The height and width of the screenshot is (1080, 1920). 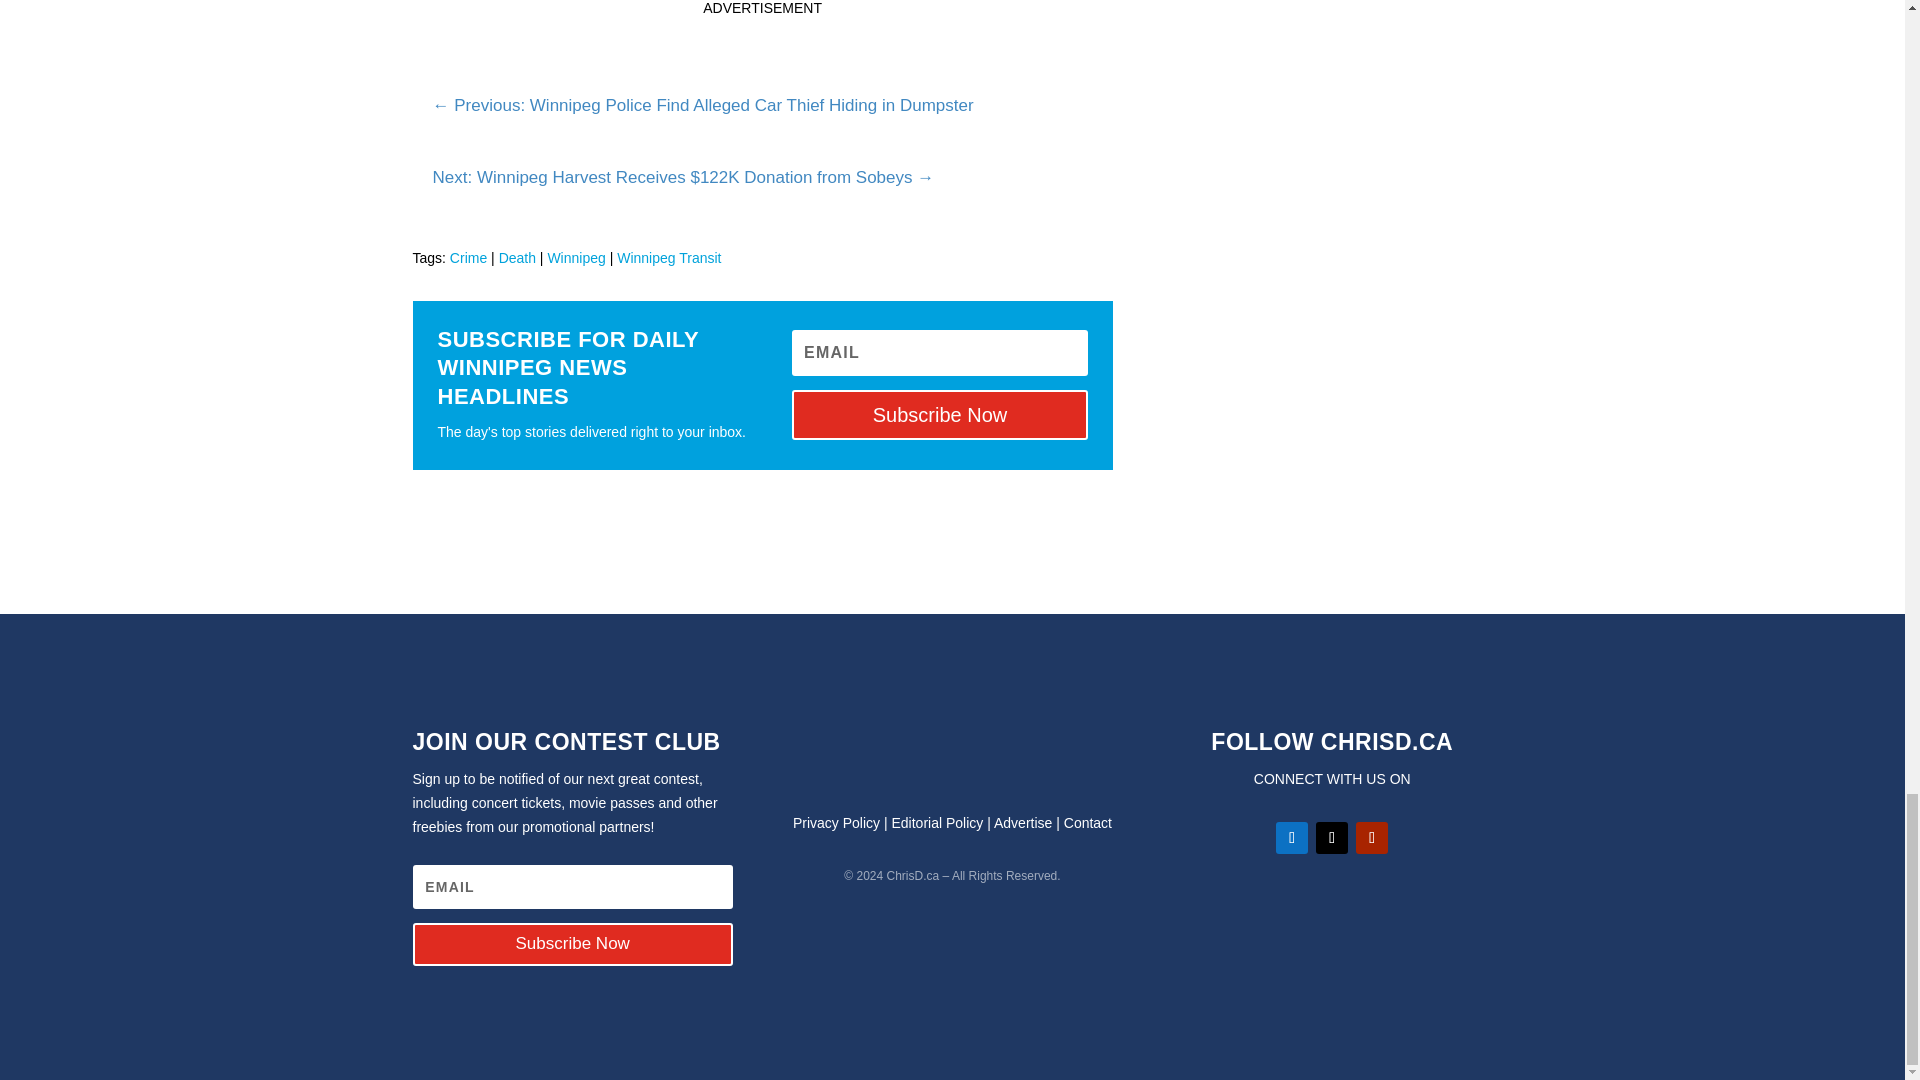 What do you see at coordinates (952, 754) in the screenshot?
I see `chrisd-logo-footer-300x92` at bounding box center [952, 754].